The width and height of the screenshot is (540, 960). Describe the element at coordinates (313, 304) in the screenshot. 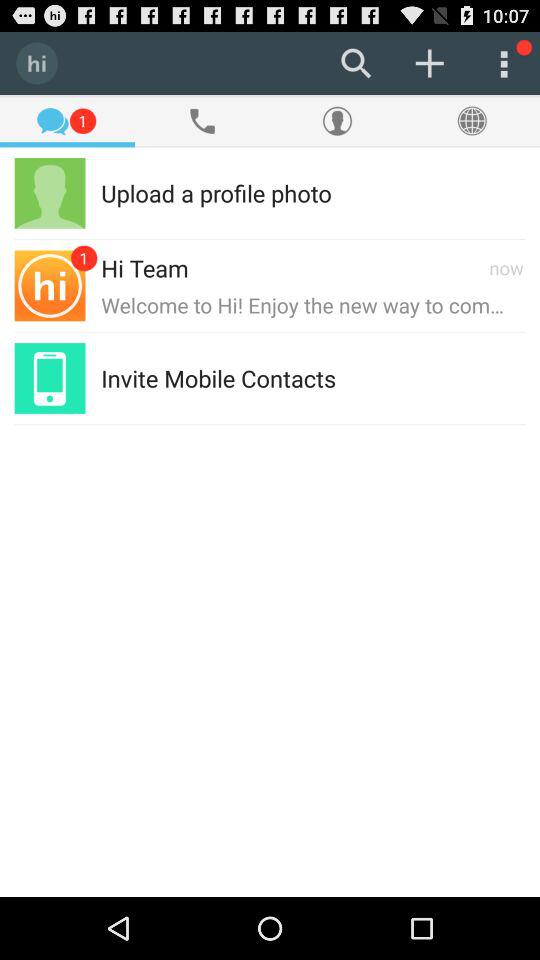

I see `jump to welcome to hi app` at that location.